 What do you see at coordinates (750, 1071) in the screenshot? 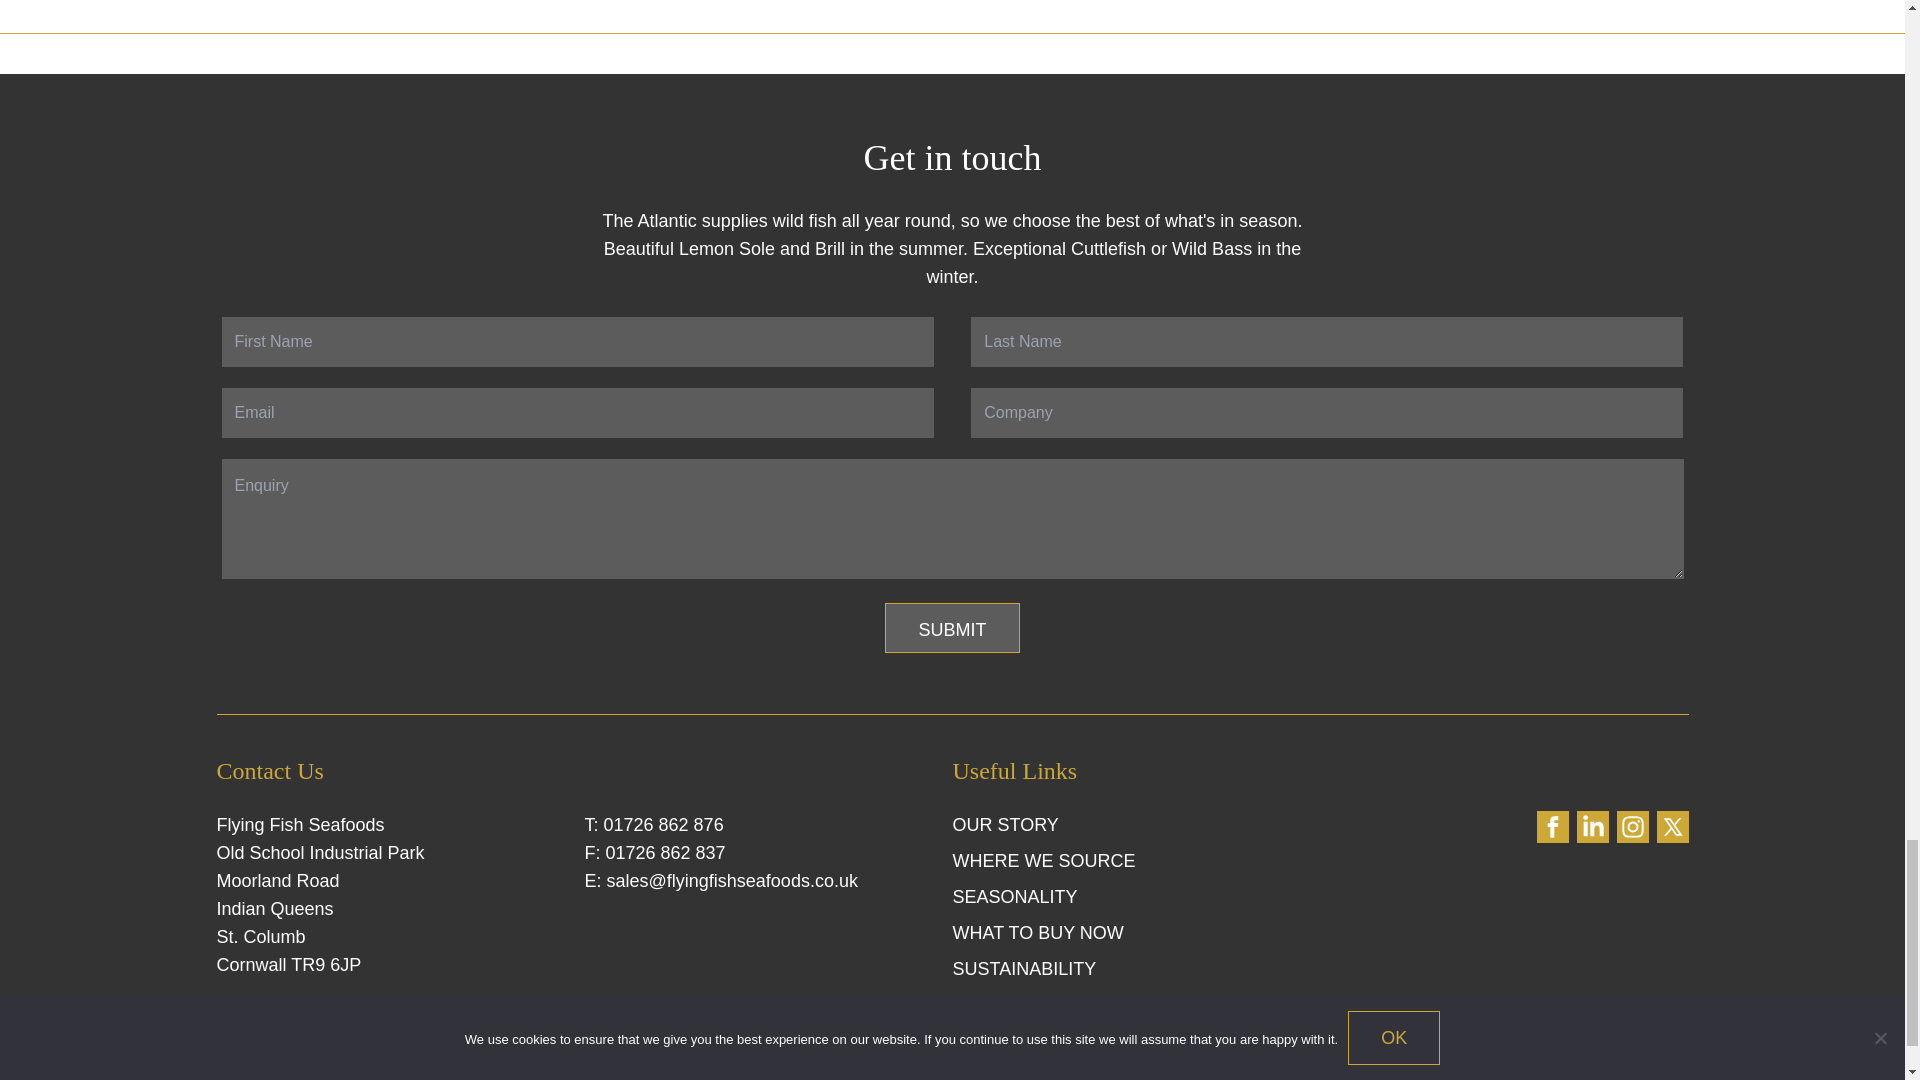
I see `GDPR Policy` at bounding box center [750, 1071].